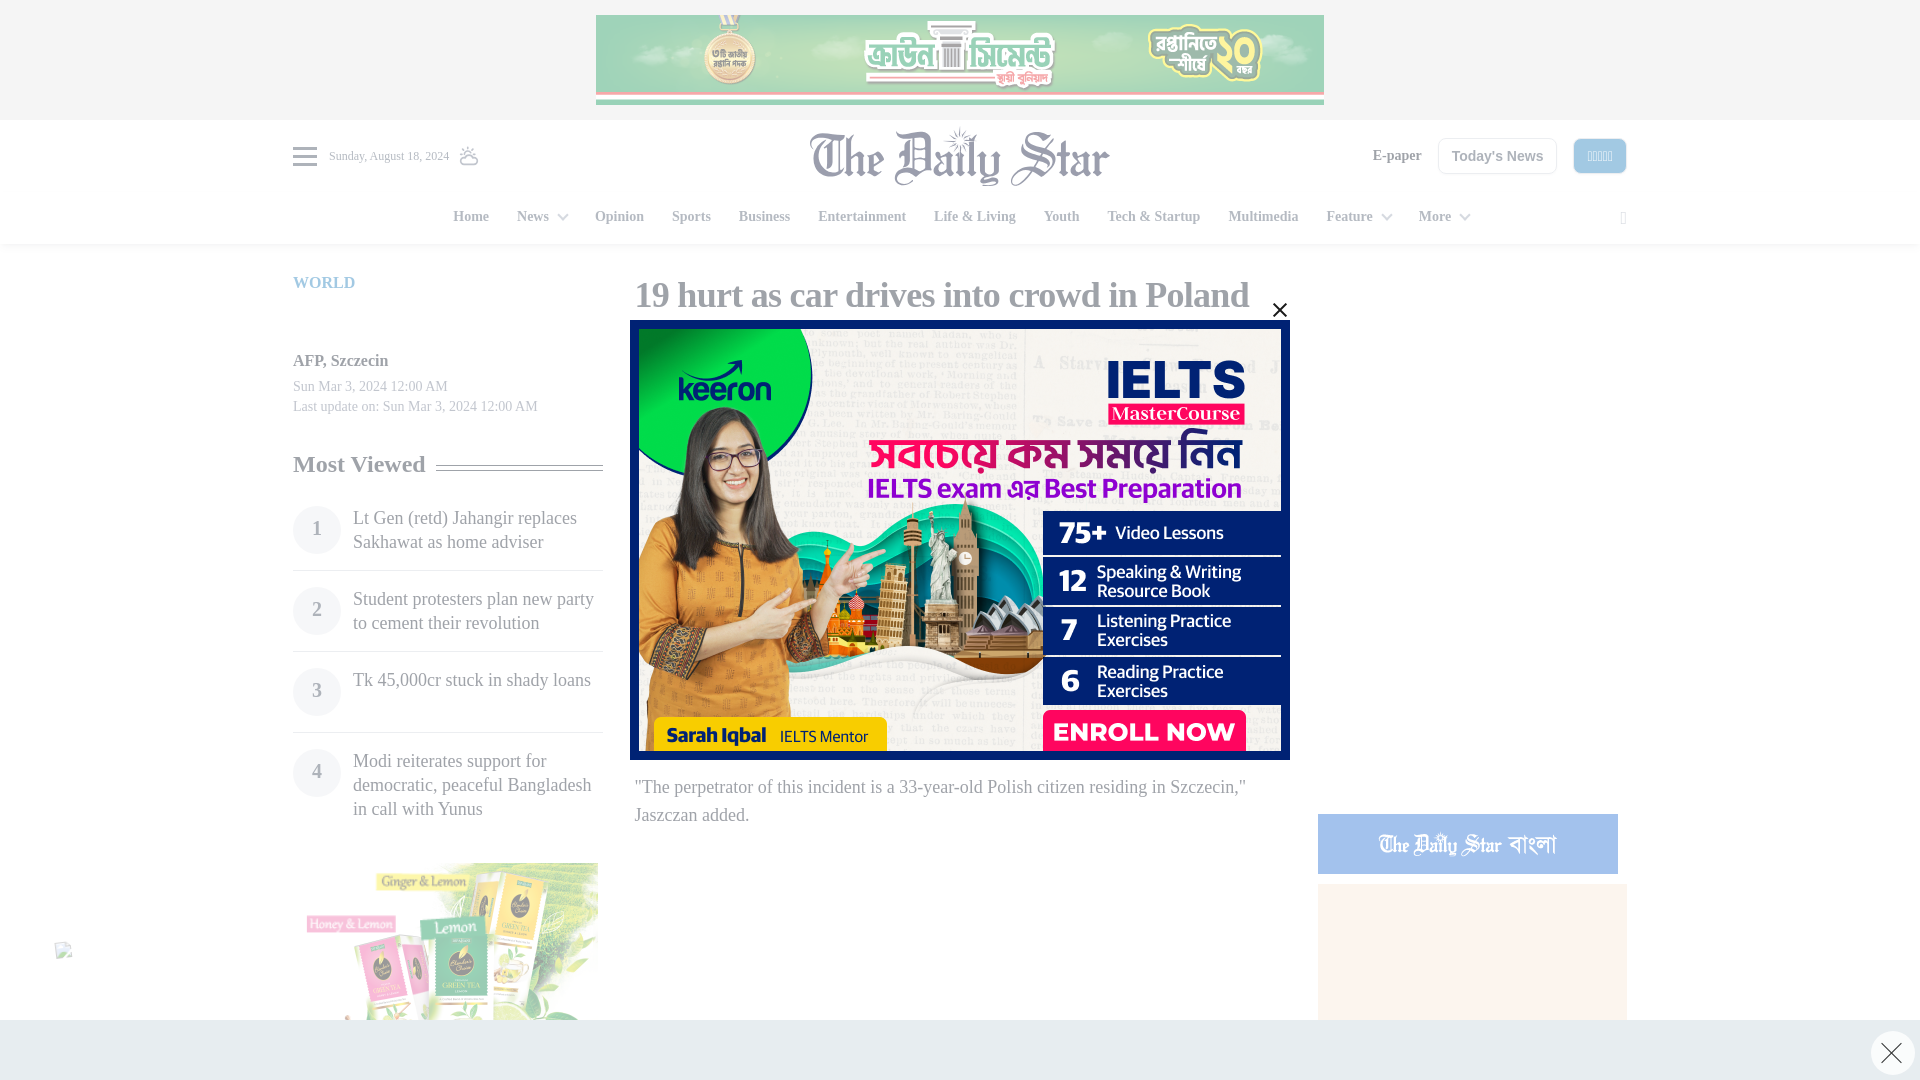  Describe the element at coordinates (960, 60) in the screenshot. I see `3rd party ad content` at that location.